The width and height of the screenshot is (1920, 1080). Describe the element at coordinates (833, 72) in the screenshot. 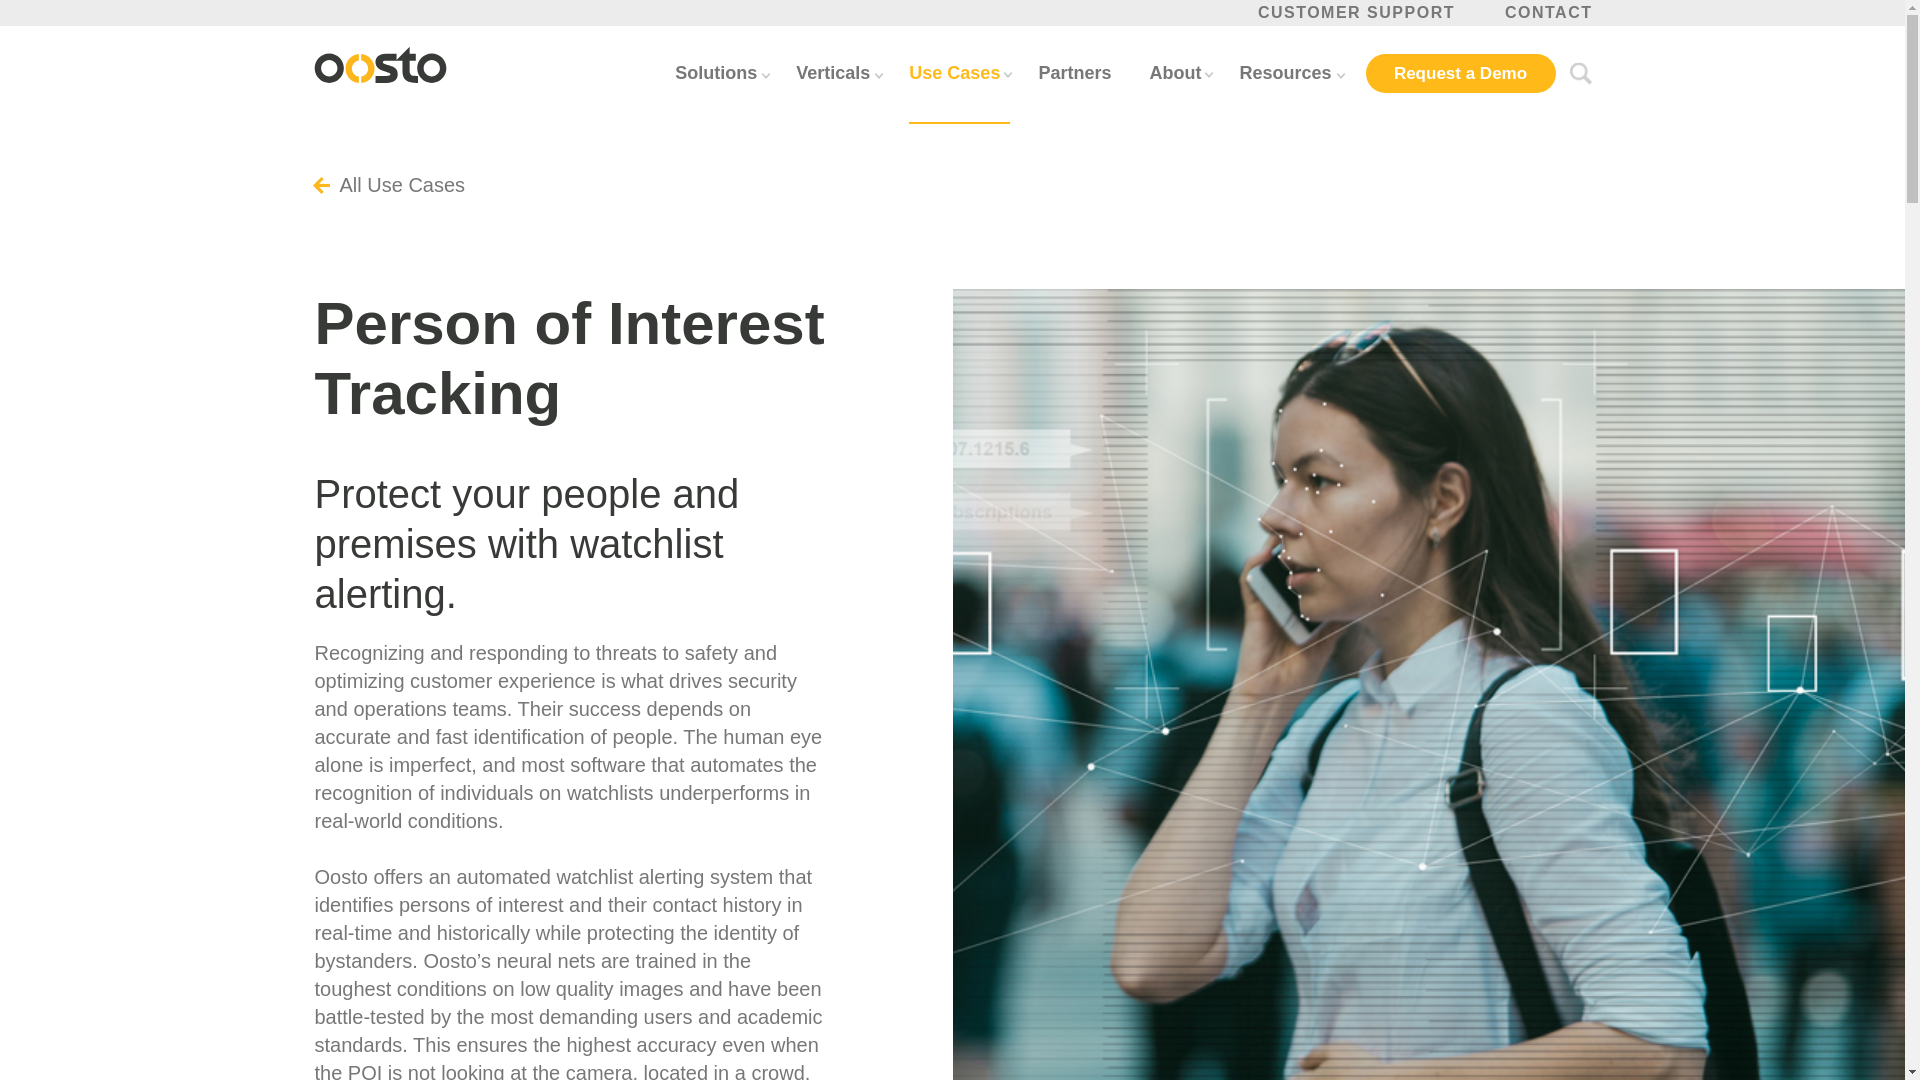

I see `Verticals` at that location.